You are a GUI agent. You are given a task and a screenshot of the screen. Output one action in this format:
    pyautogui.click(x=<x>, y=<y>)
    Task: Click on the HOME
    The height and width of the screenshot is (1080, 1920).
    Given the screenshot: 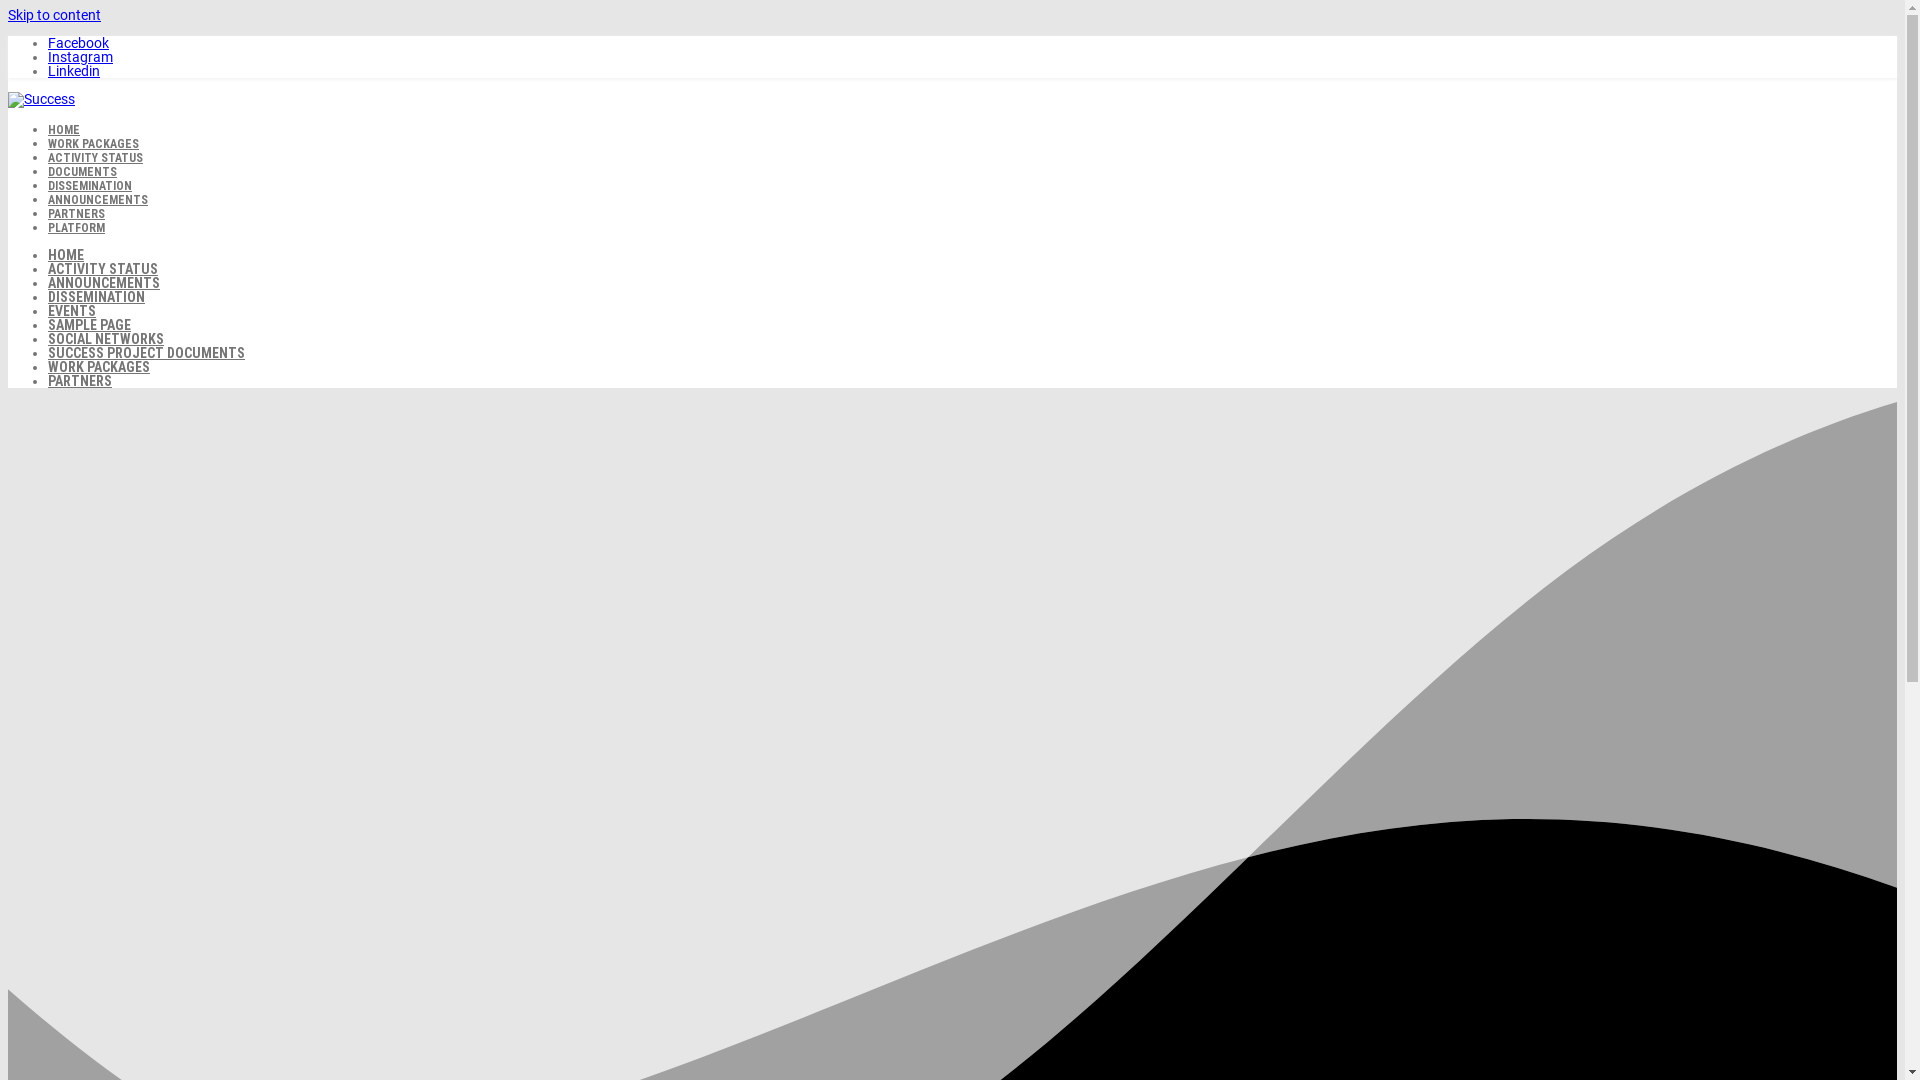 What is the action you would take?
    pyautogui.click(x=64, y=130)
    